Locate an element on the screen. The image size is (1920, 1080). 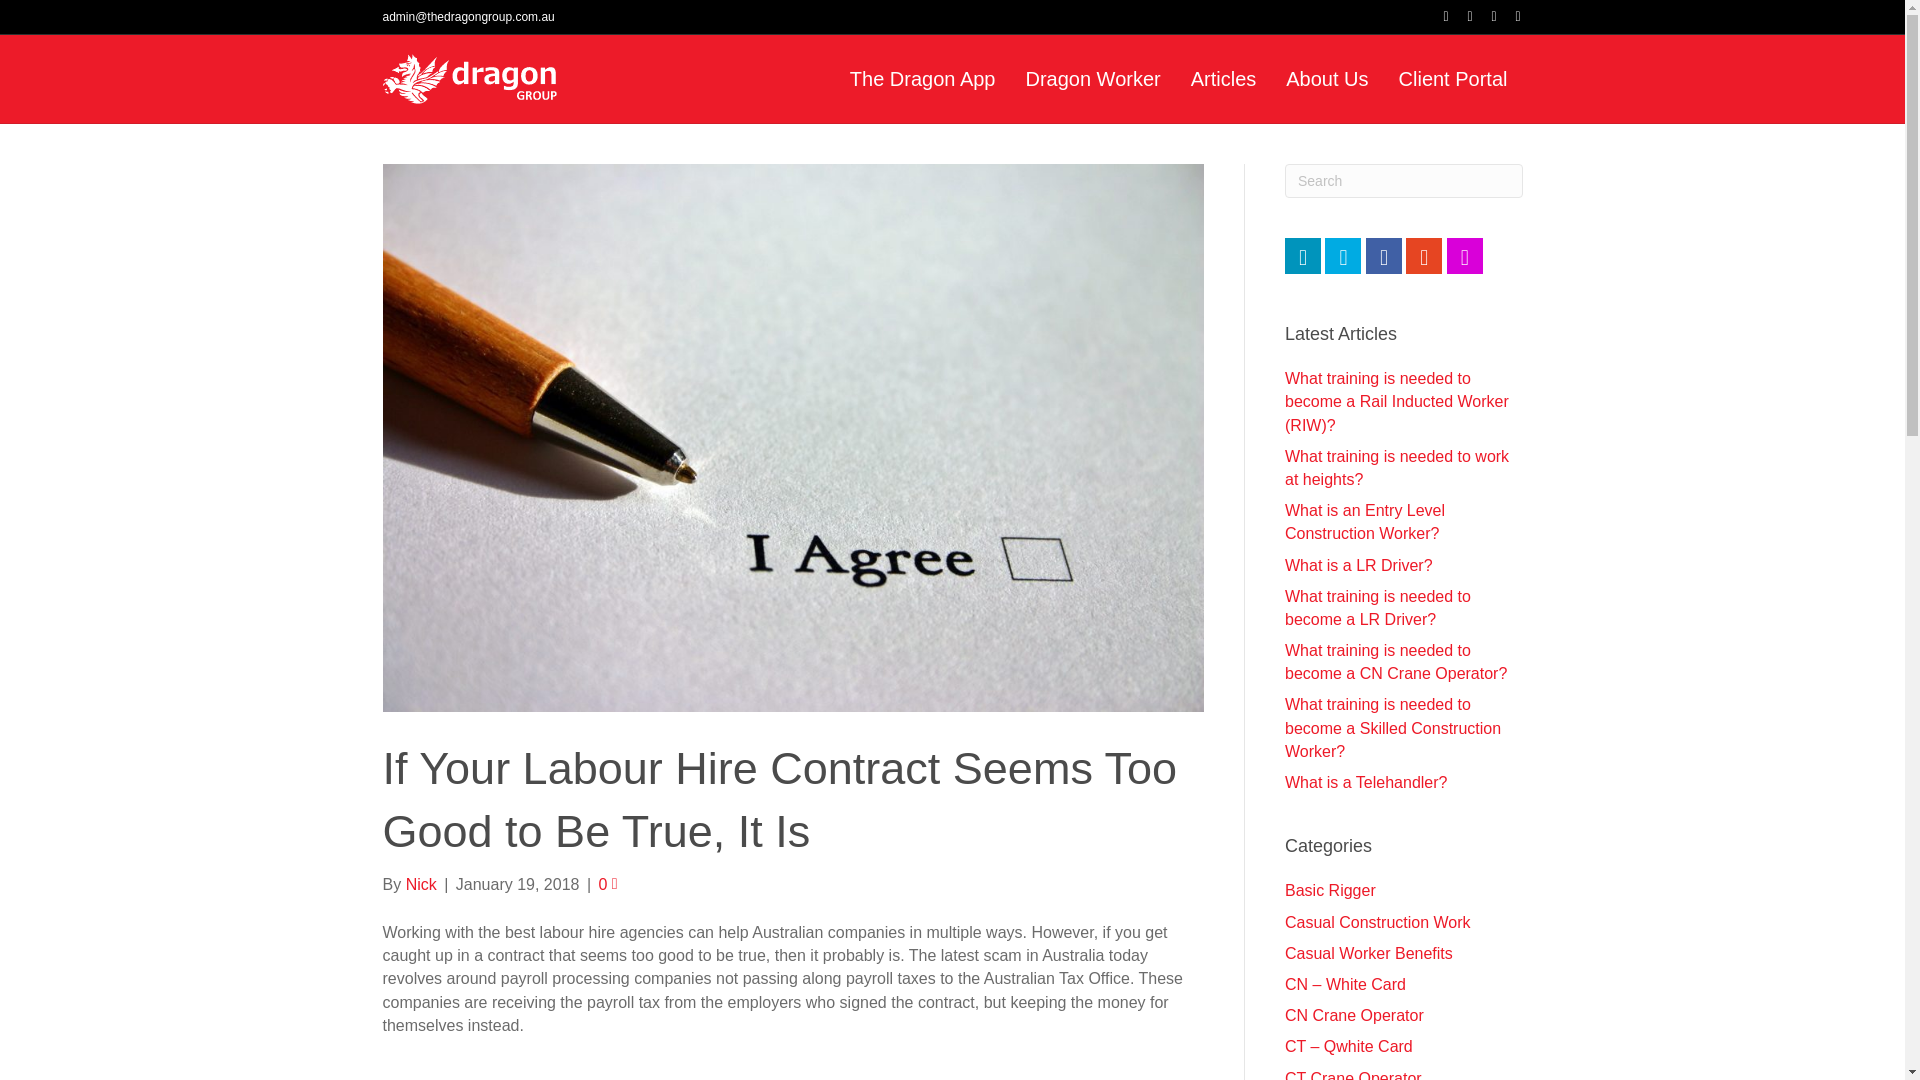
Instagram is located at coordinates (1508, 15).